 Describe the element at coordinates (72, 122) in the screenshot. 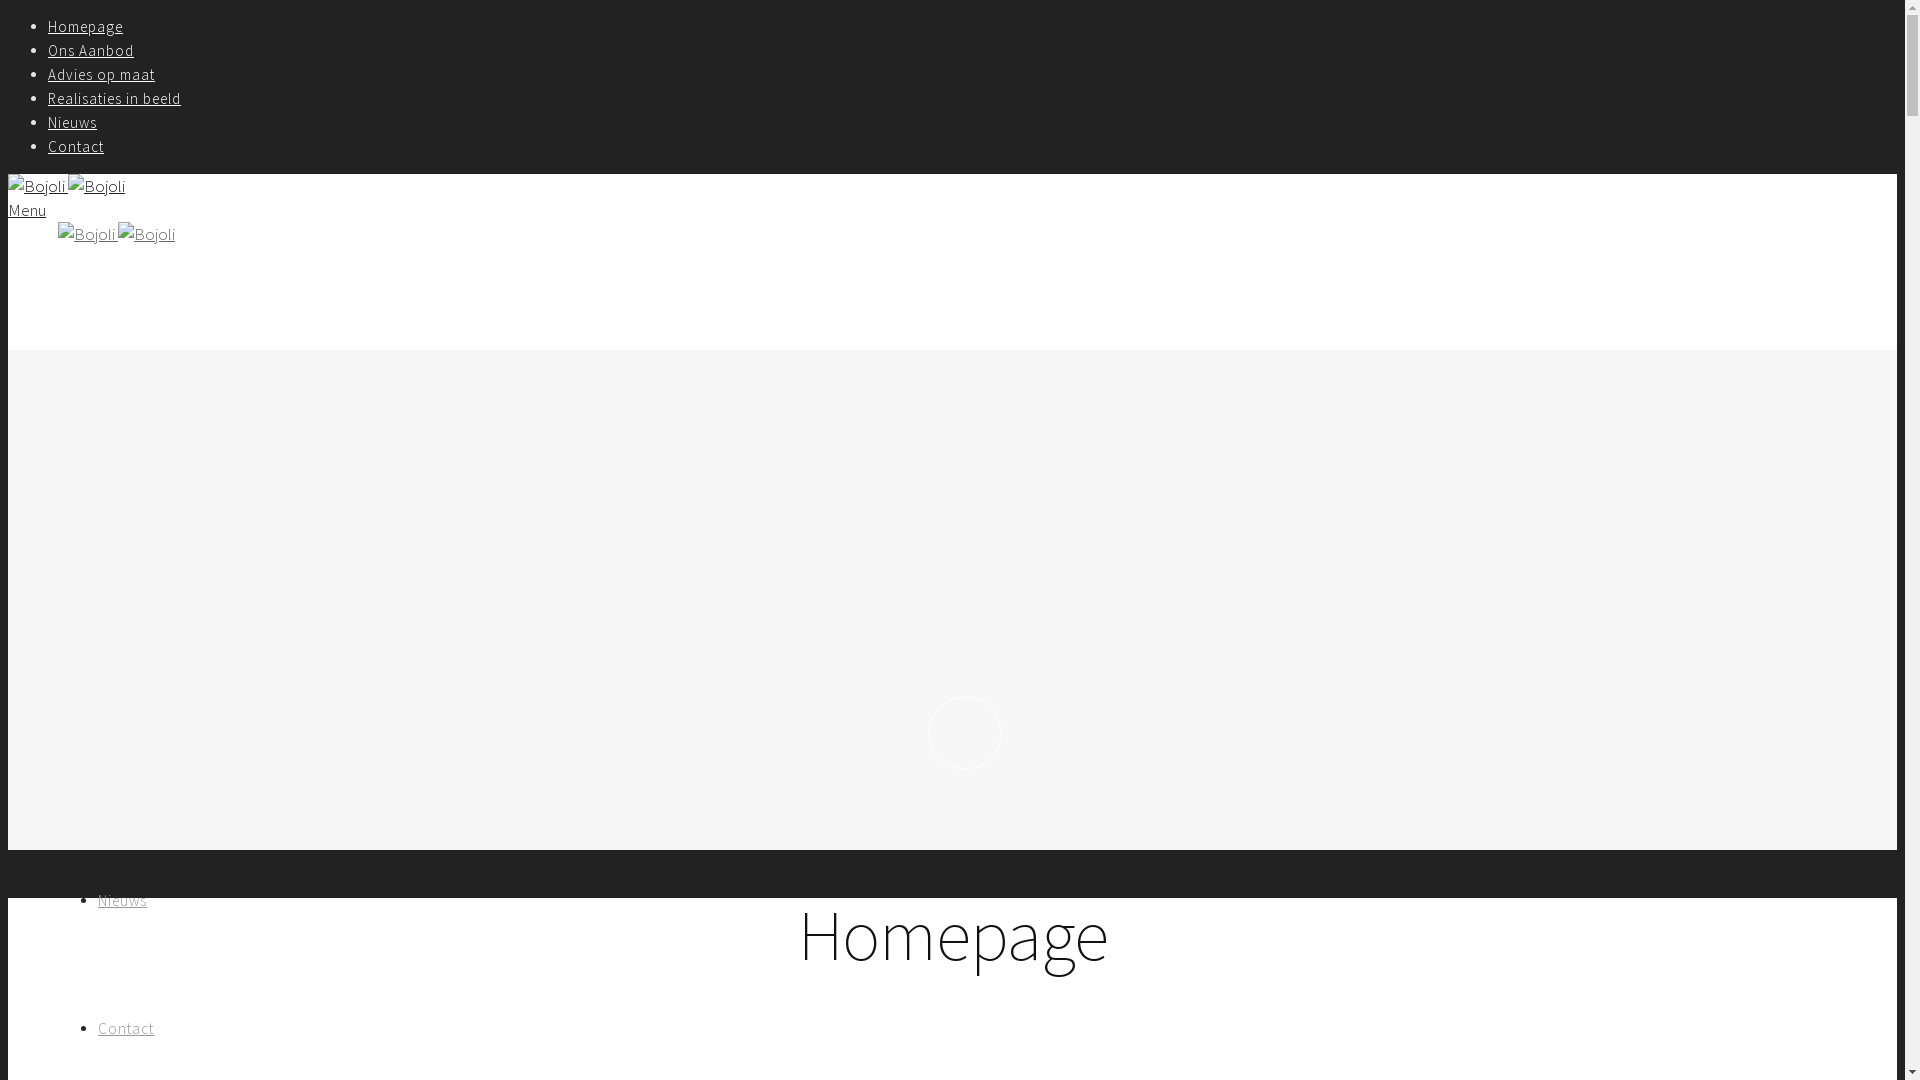

I see `Nieuws` at that location.